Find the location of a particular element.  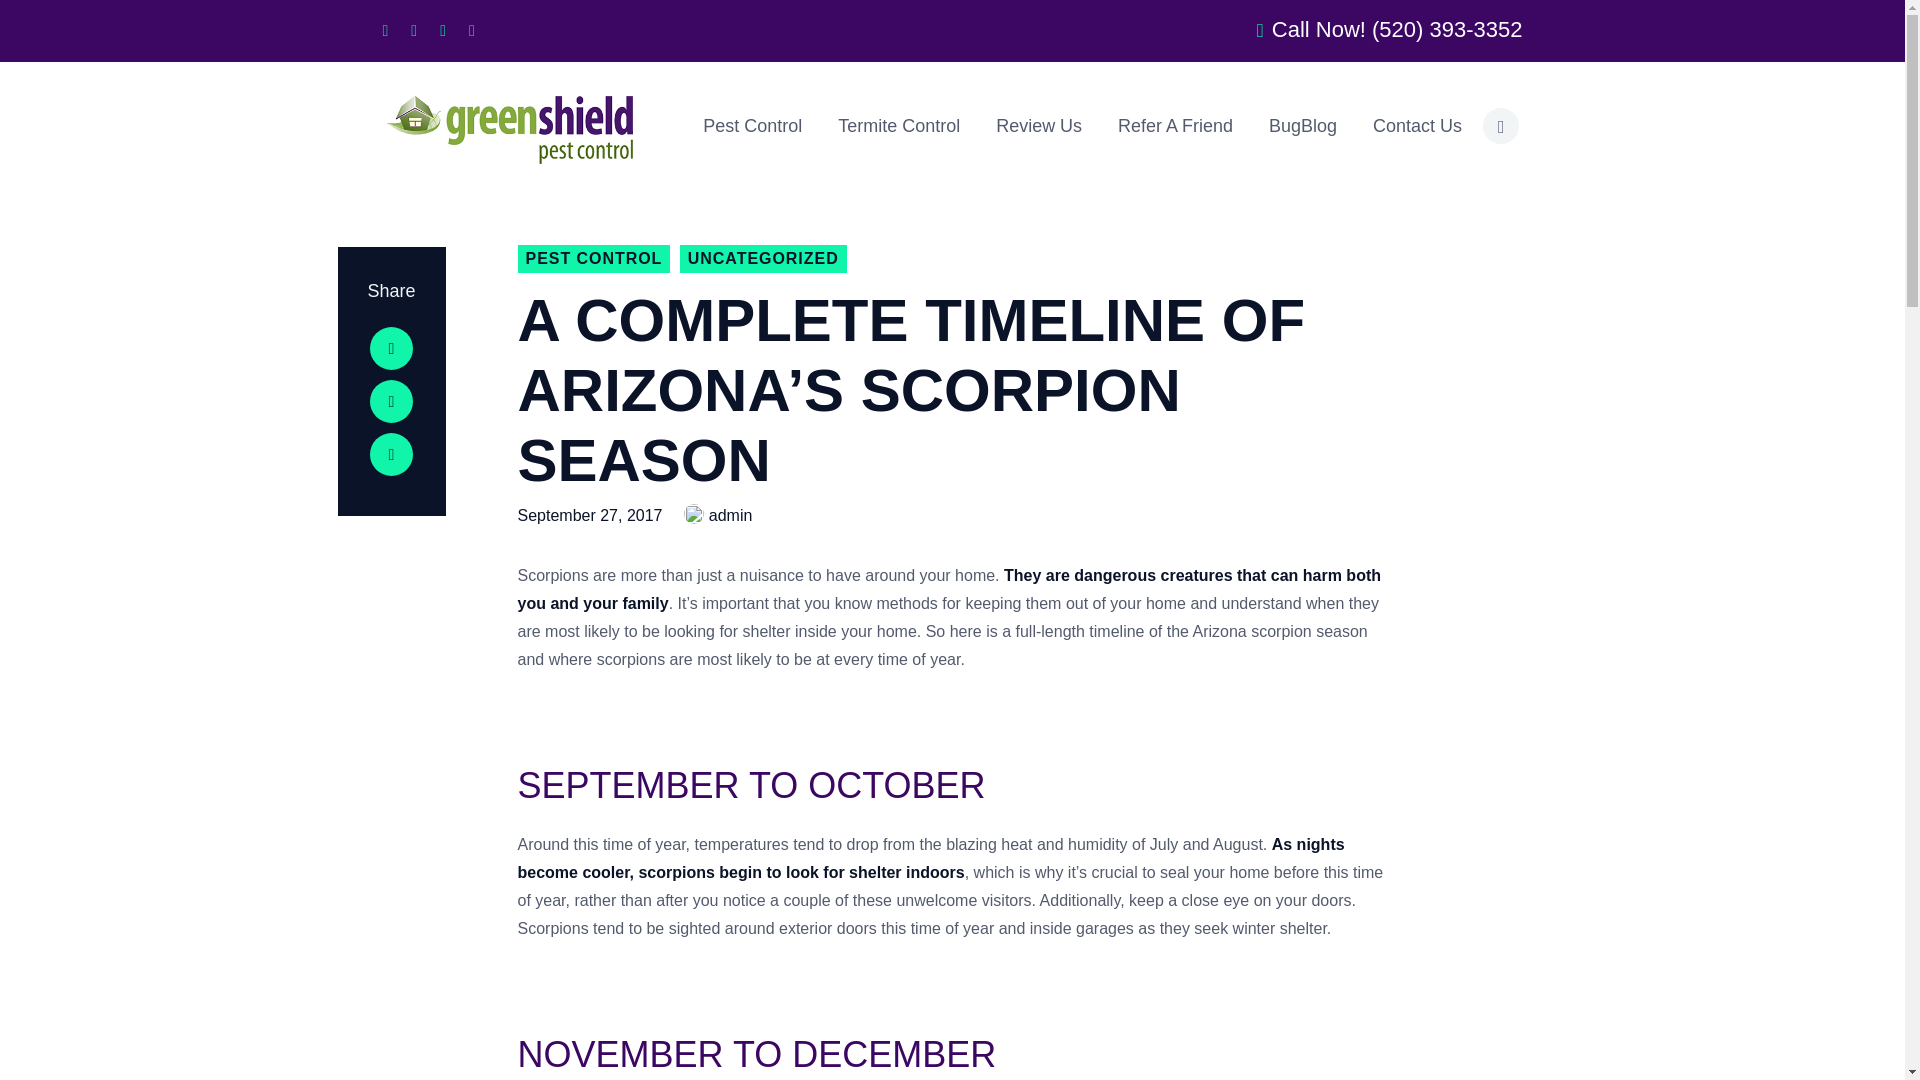

BugBlog is located at coordinates (1303, 126).